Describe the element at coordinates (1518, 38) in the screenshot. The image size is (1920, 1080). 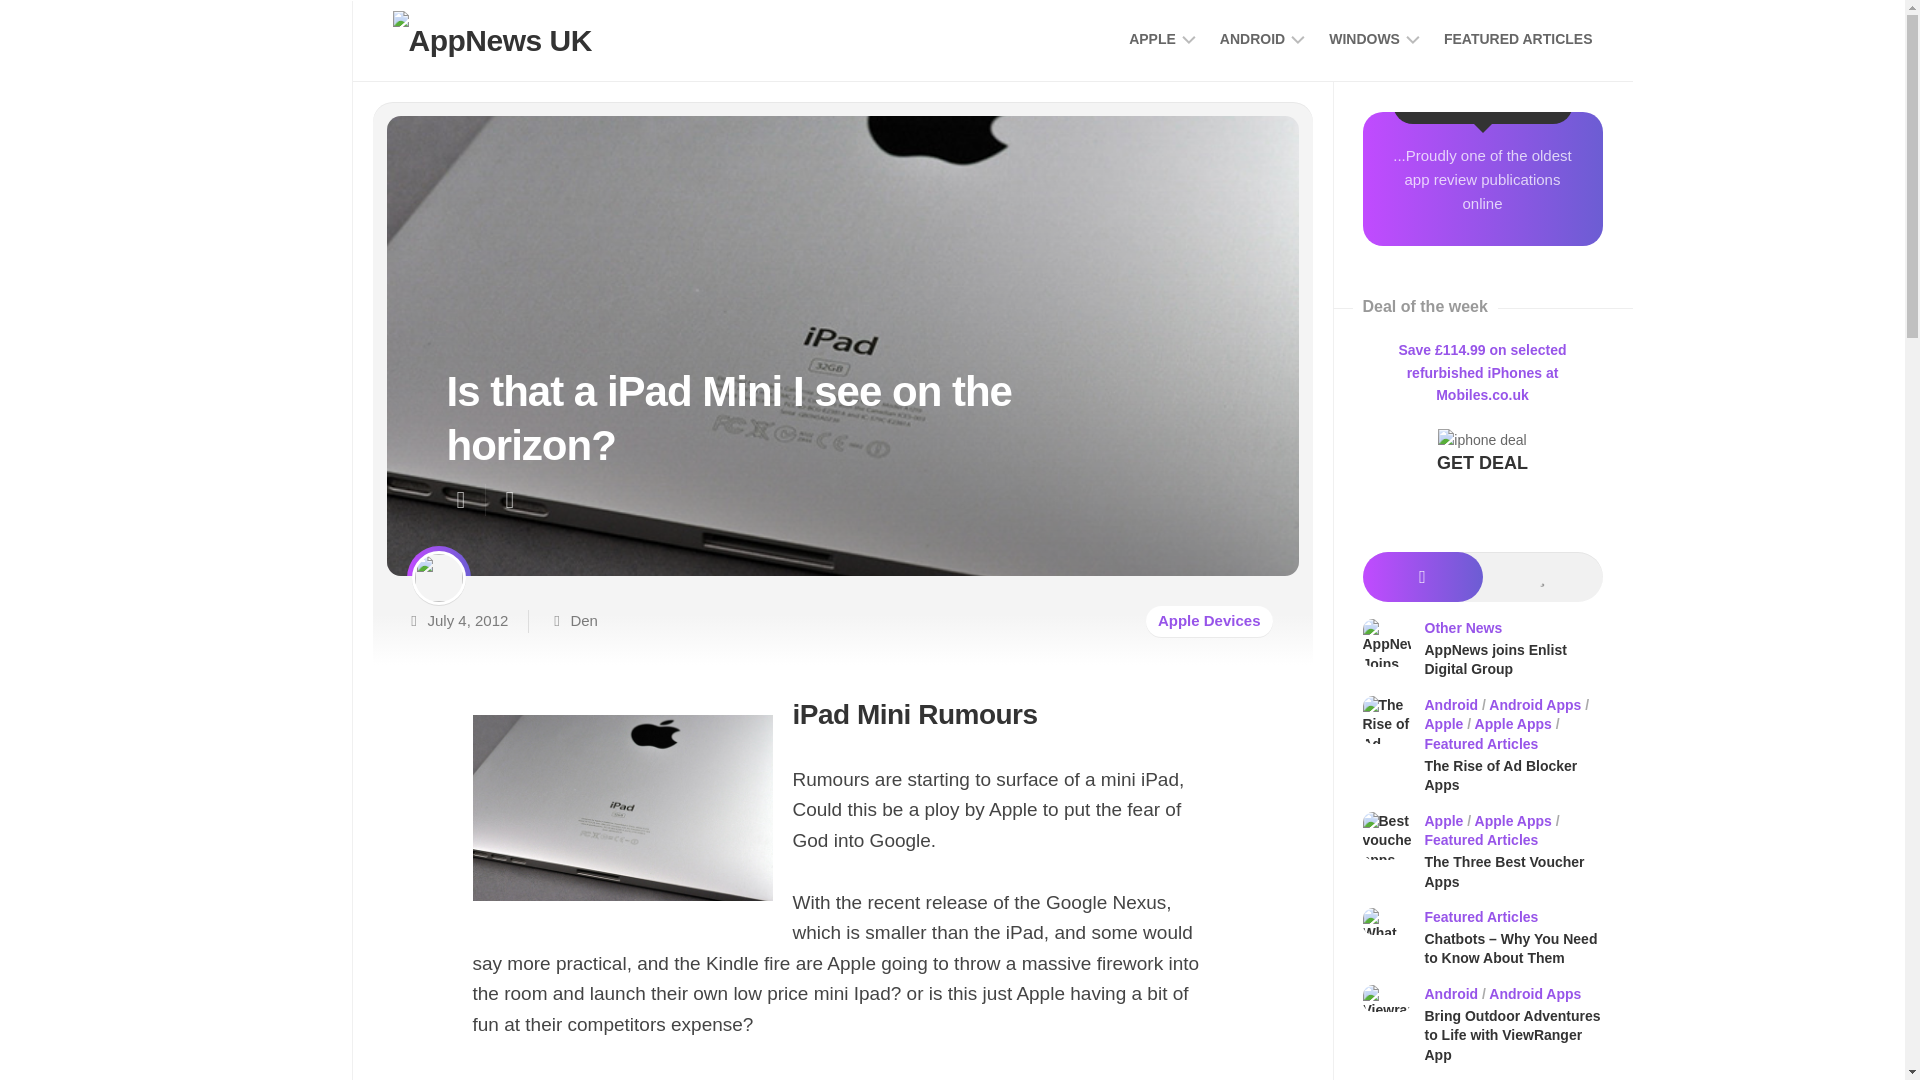
I see `FEATURED ARTICLES` at that location.